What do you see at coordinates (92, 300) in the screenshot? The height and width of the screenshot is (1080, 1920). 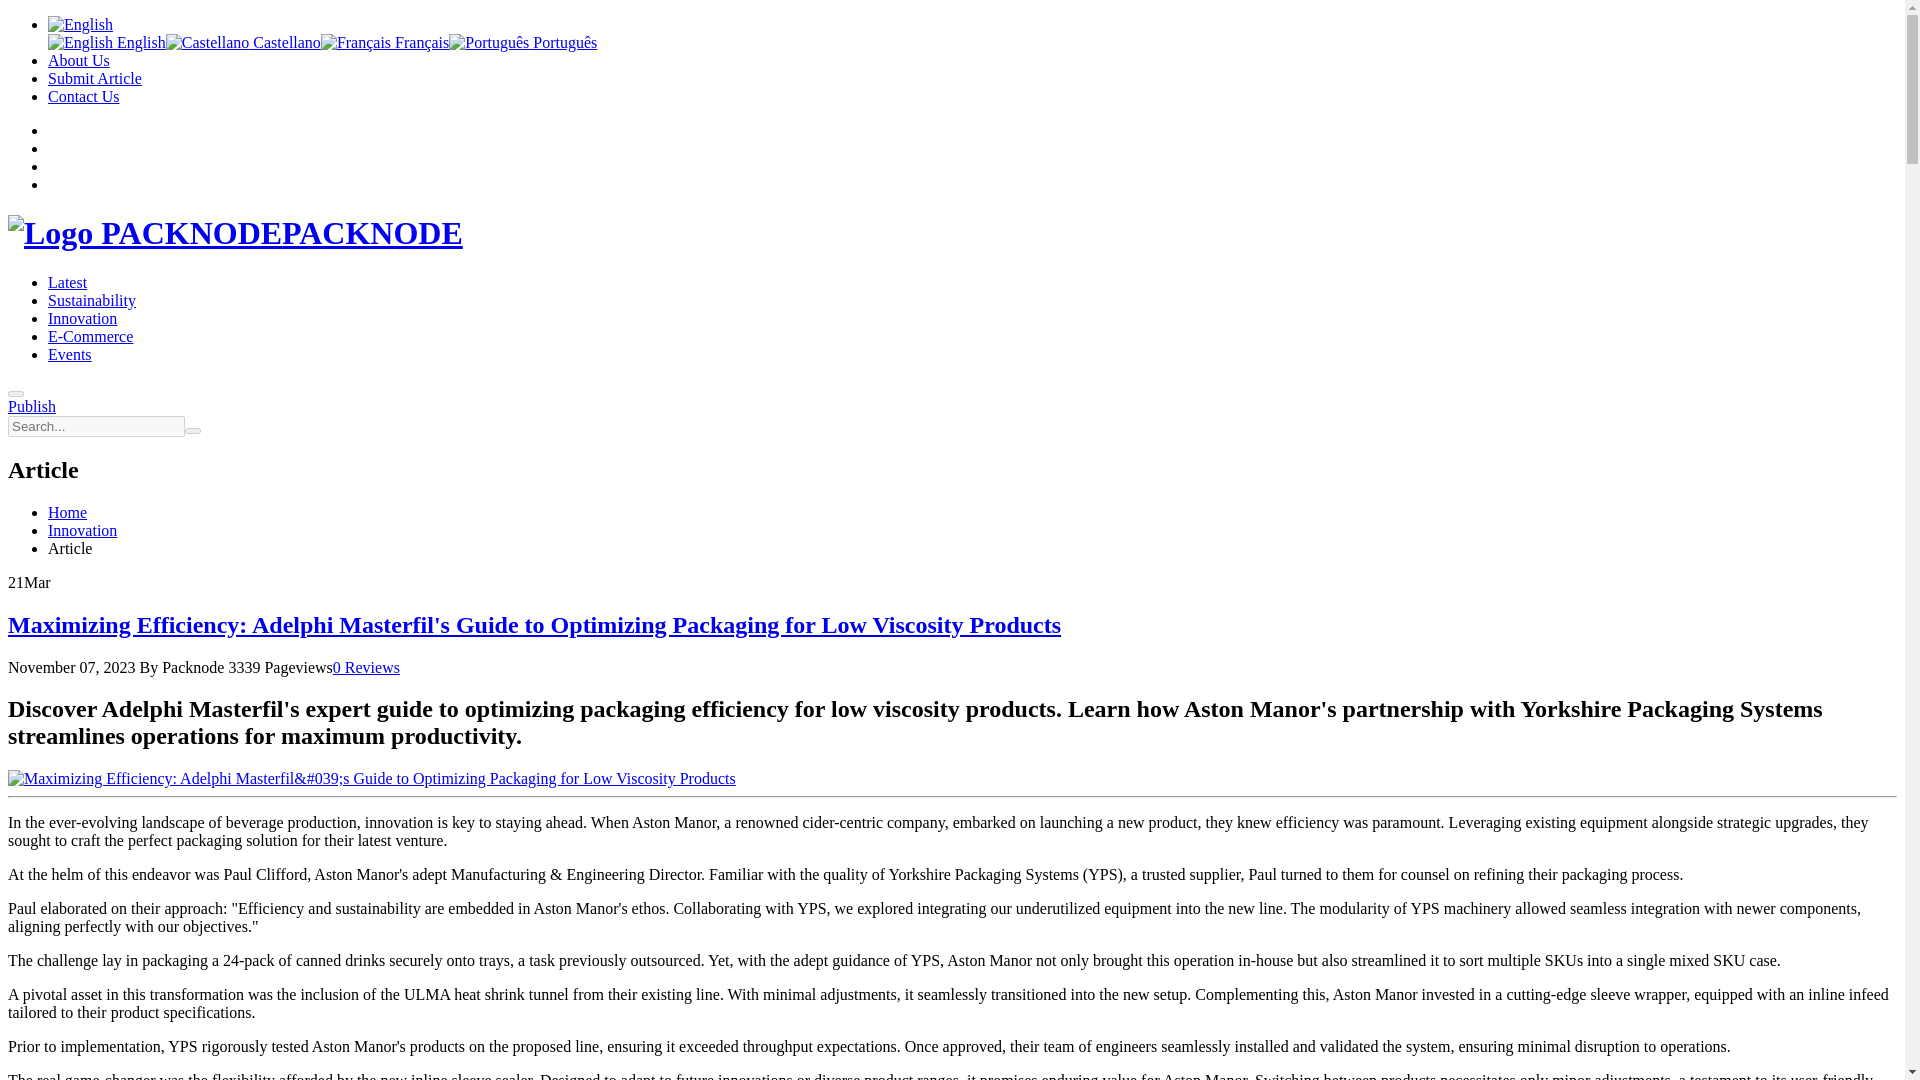 I see `Link to Sustainability` at bounding box center [92, 300].